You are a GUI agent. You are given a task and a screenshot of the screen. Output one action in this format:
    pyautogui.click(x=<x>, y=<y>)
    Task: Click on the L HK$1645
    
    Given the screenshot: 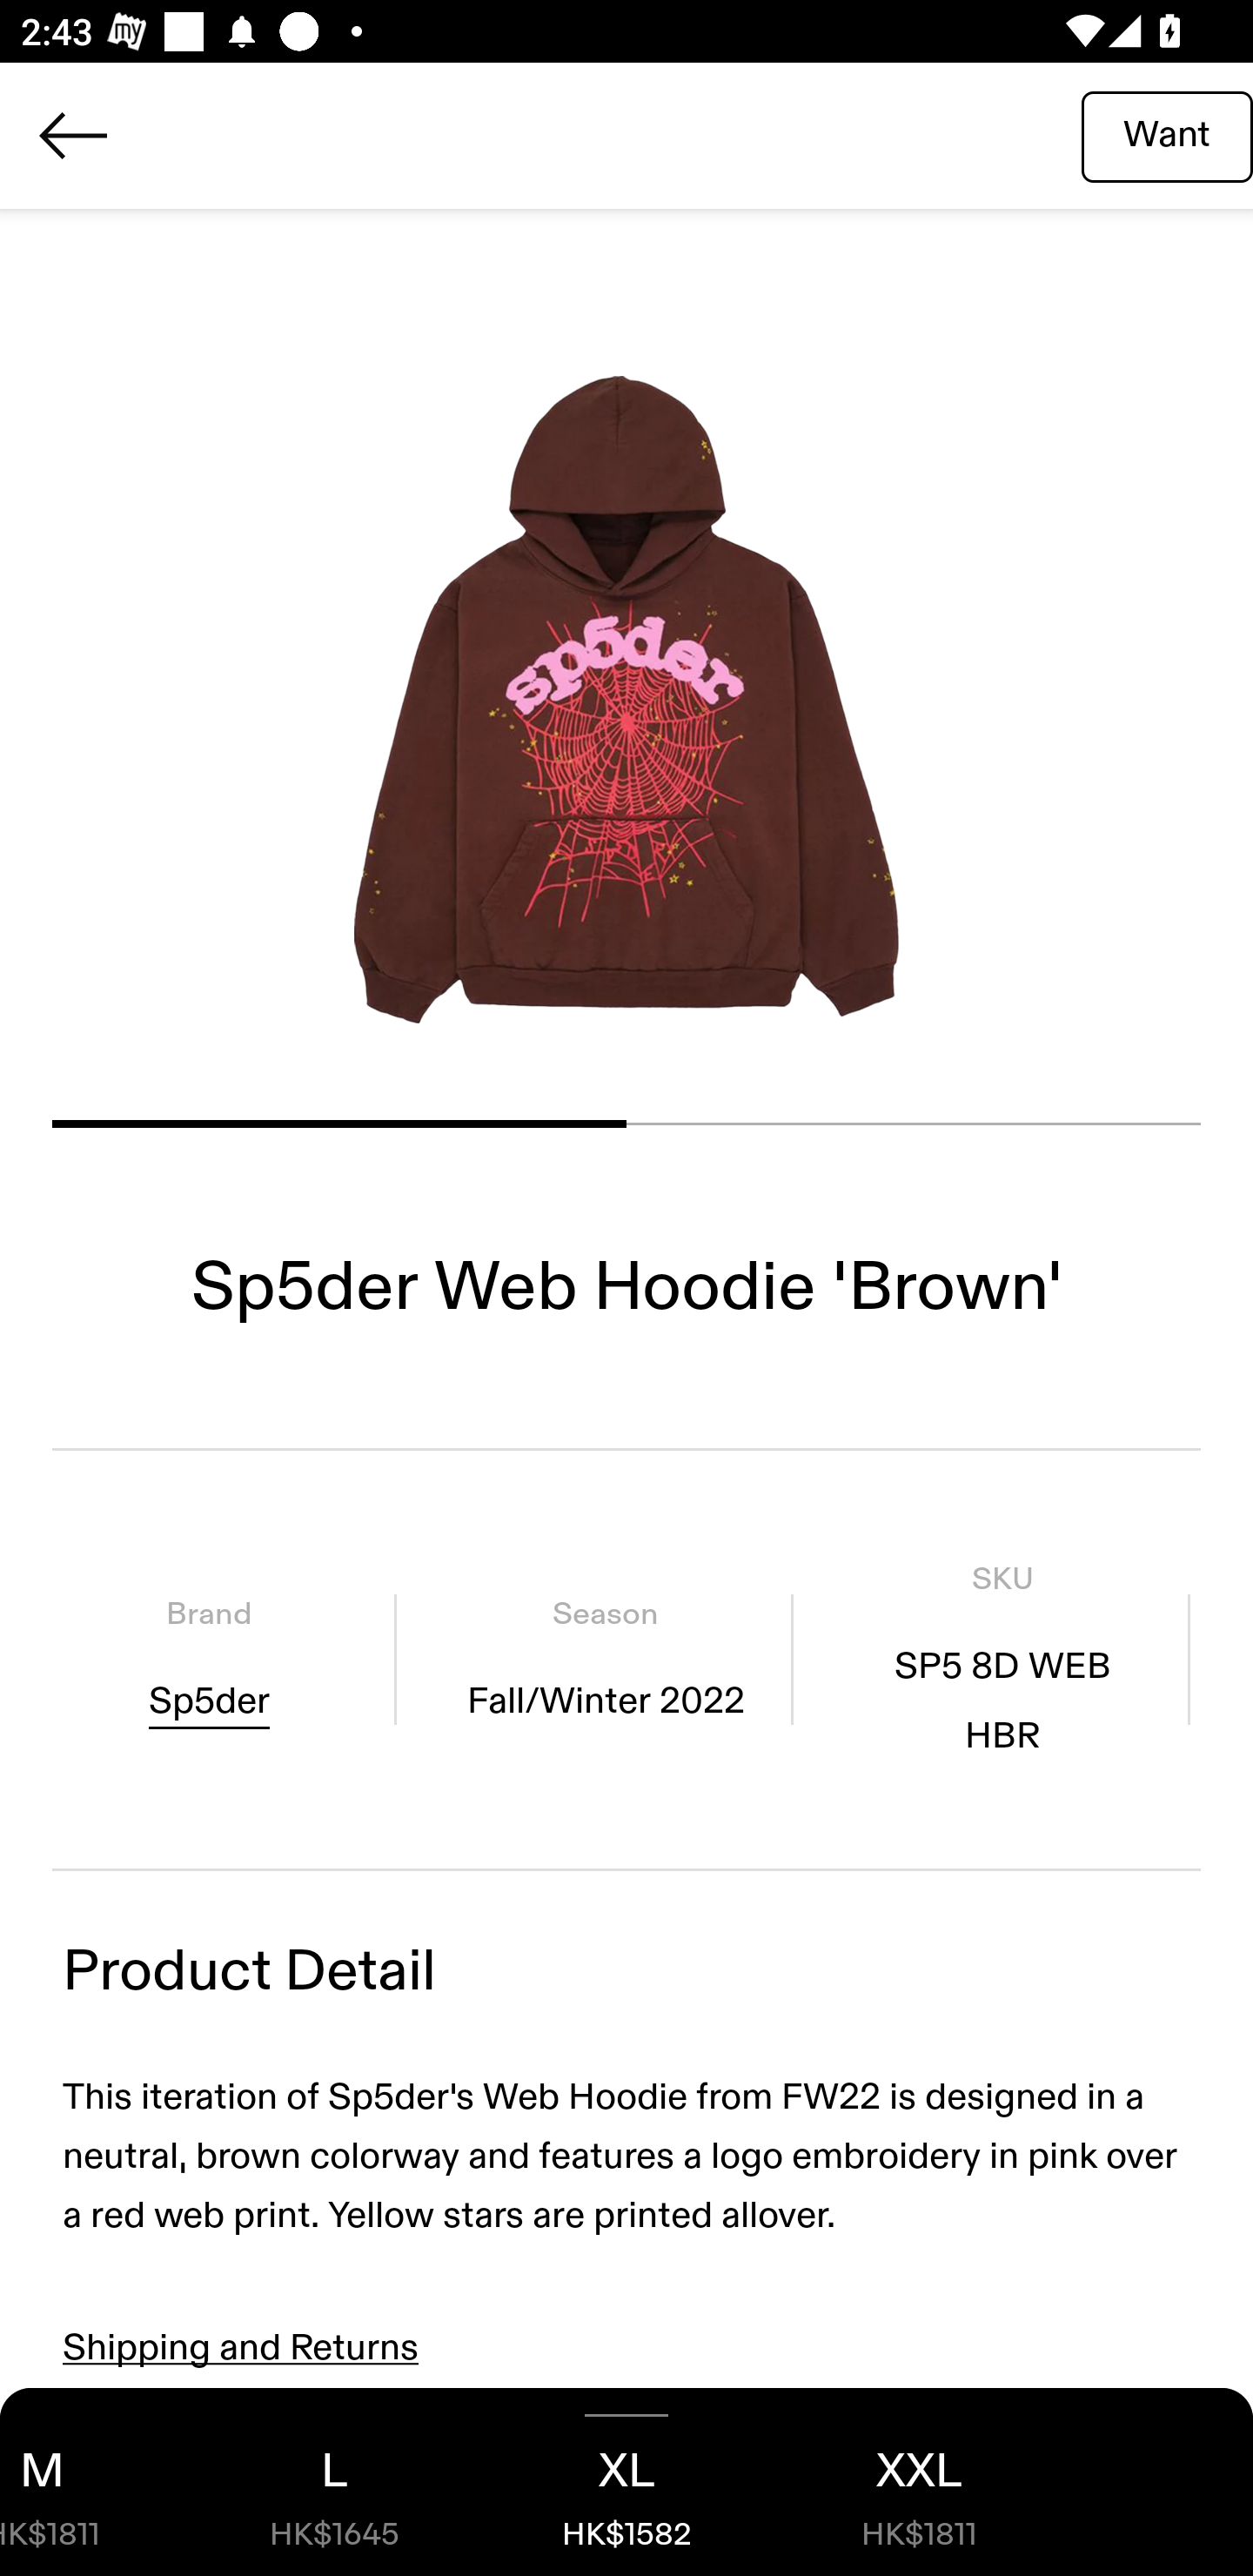 What is the action you would take?
    pyautogui.click(x=334, y=2482)
    